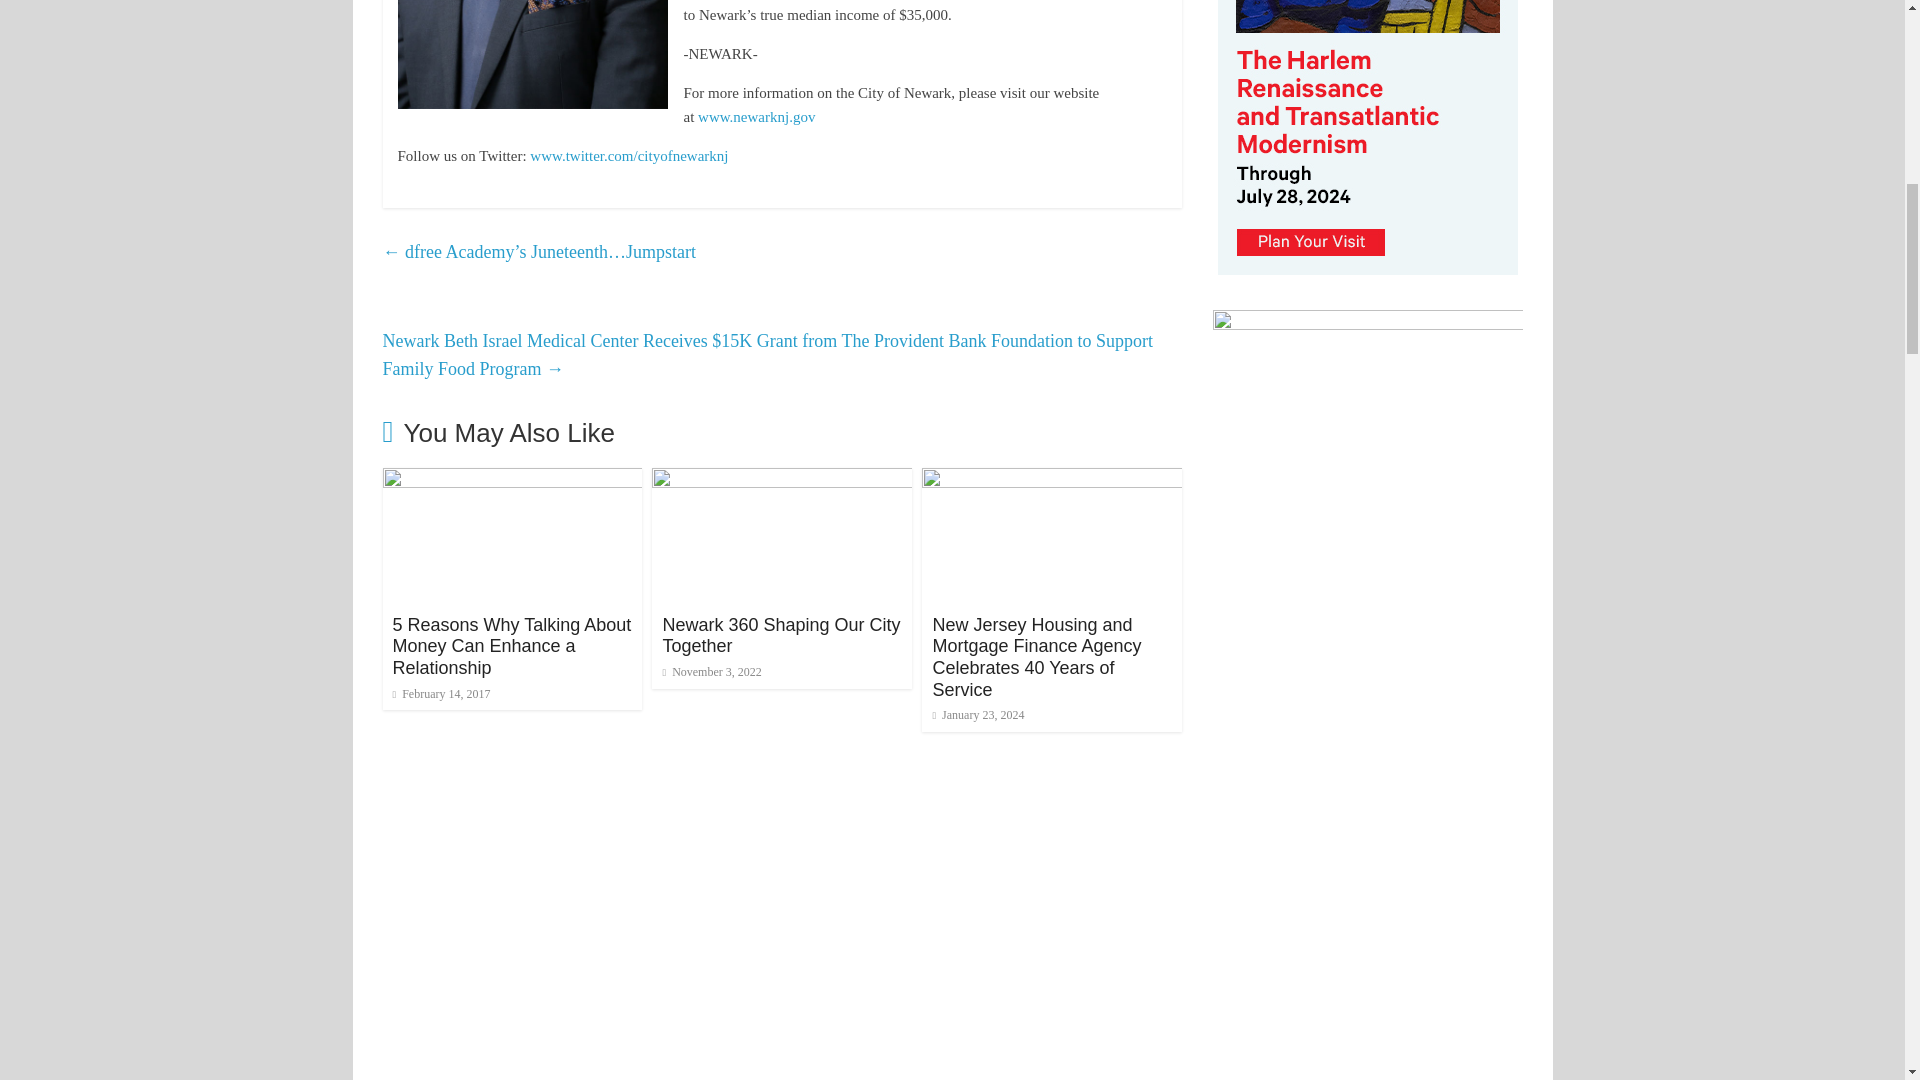 Image resolution: width=1920 pixels, height=1080 pixels. Describe the element at coordinates (711, 672) in the screenshot. I see `1:50 am` at that location.